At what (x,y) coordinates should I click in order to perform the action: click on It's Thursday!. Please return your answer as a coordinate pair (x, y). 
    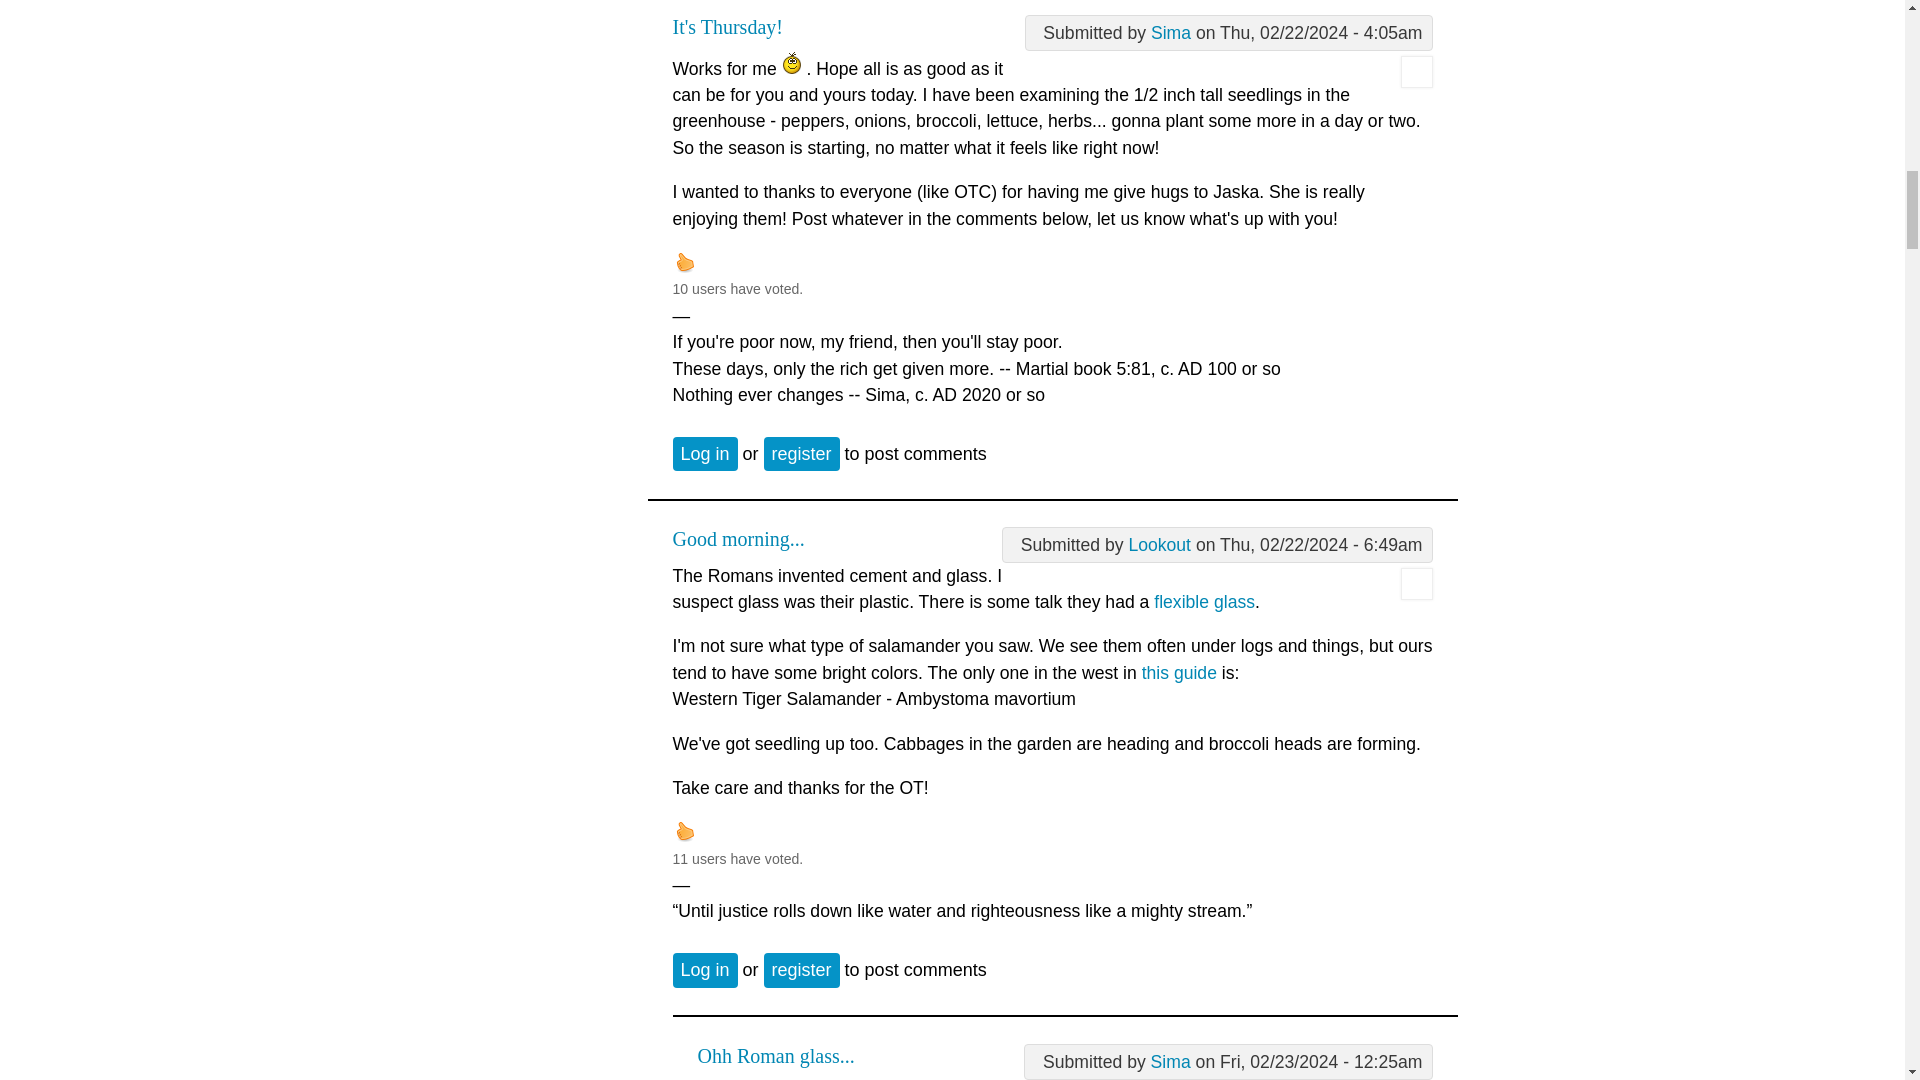
    Looking at the image, I should click on (726, 26).